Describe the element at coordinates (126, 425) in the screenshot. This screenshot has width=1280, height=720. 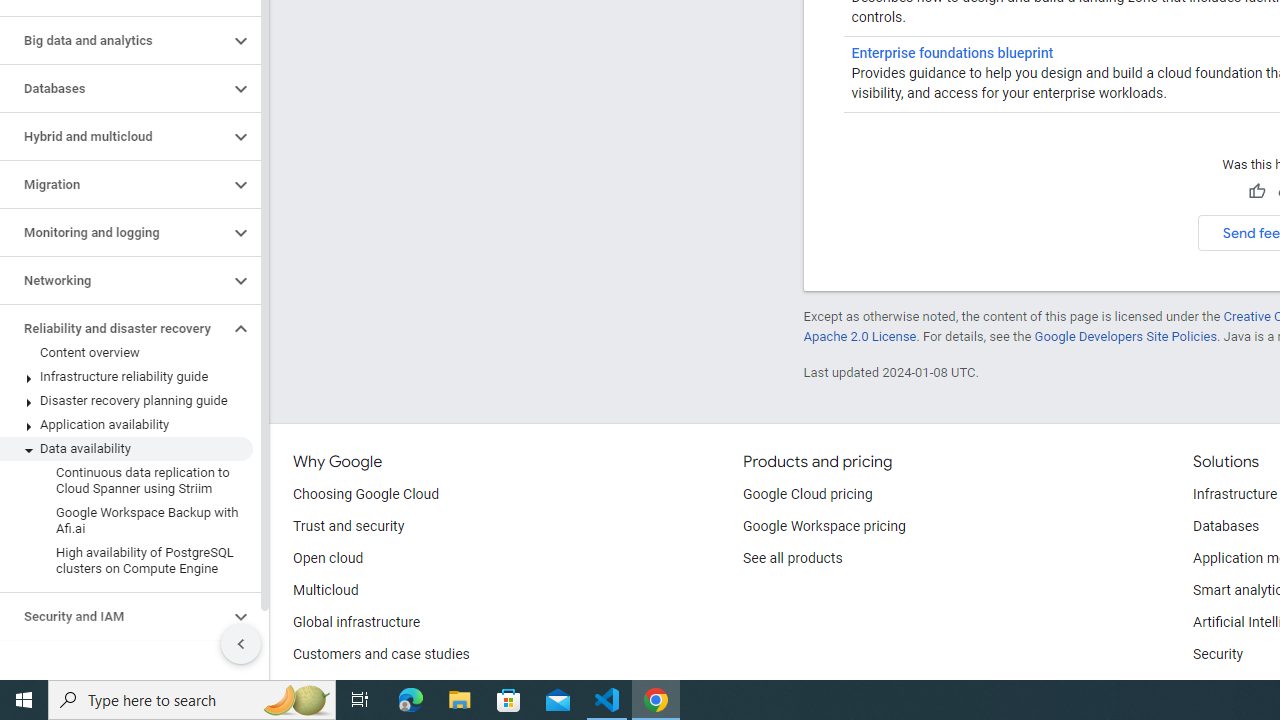
I see `Application availability` at that location.